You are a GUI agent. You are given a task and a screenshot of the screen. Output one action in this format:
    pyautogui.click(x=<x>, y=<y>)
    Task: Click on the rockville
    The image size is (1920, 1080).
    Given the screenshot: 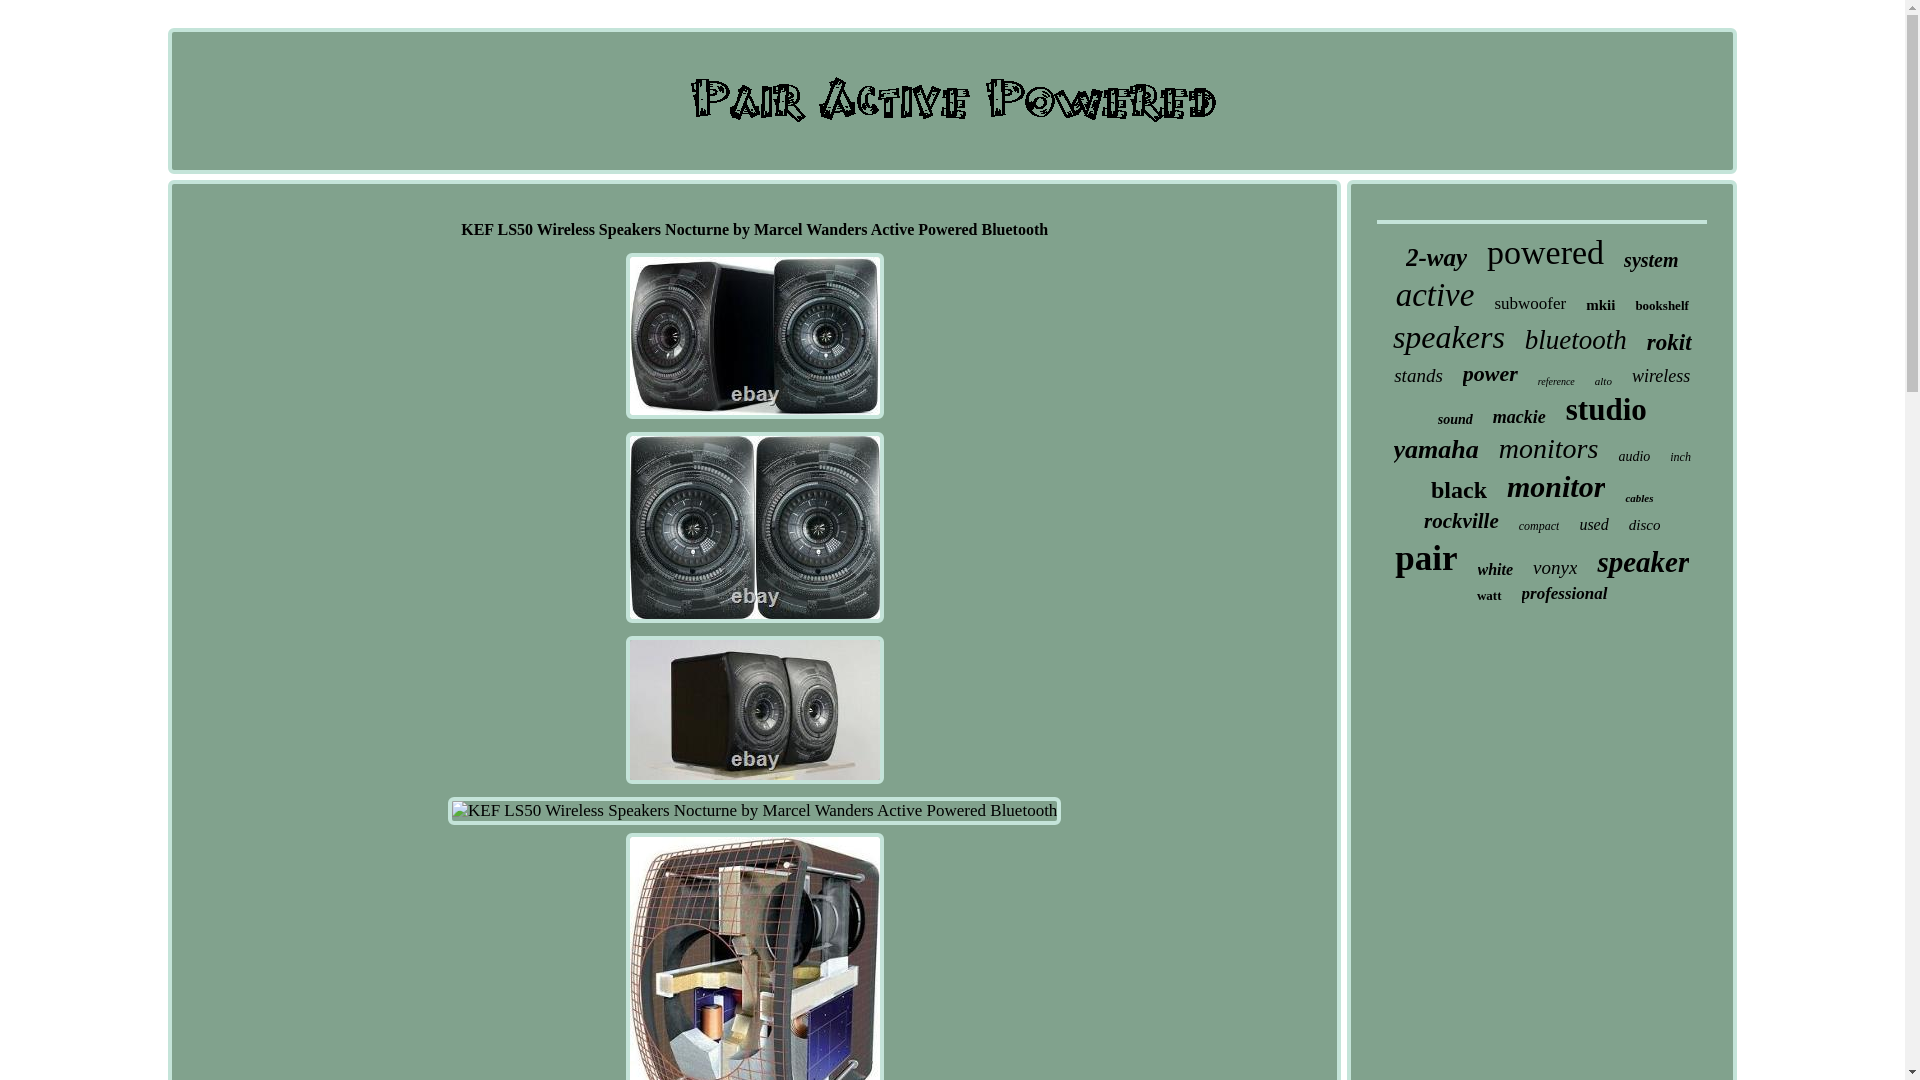 What is the action you would take?
    pyautogui.click(x=1462, y=520)
    